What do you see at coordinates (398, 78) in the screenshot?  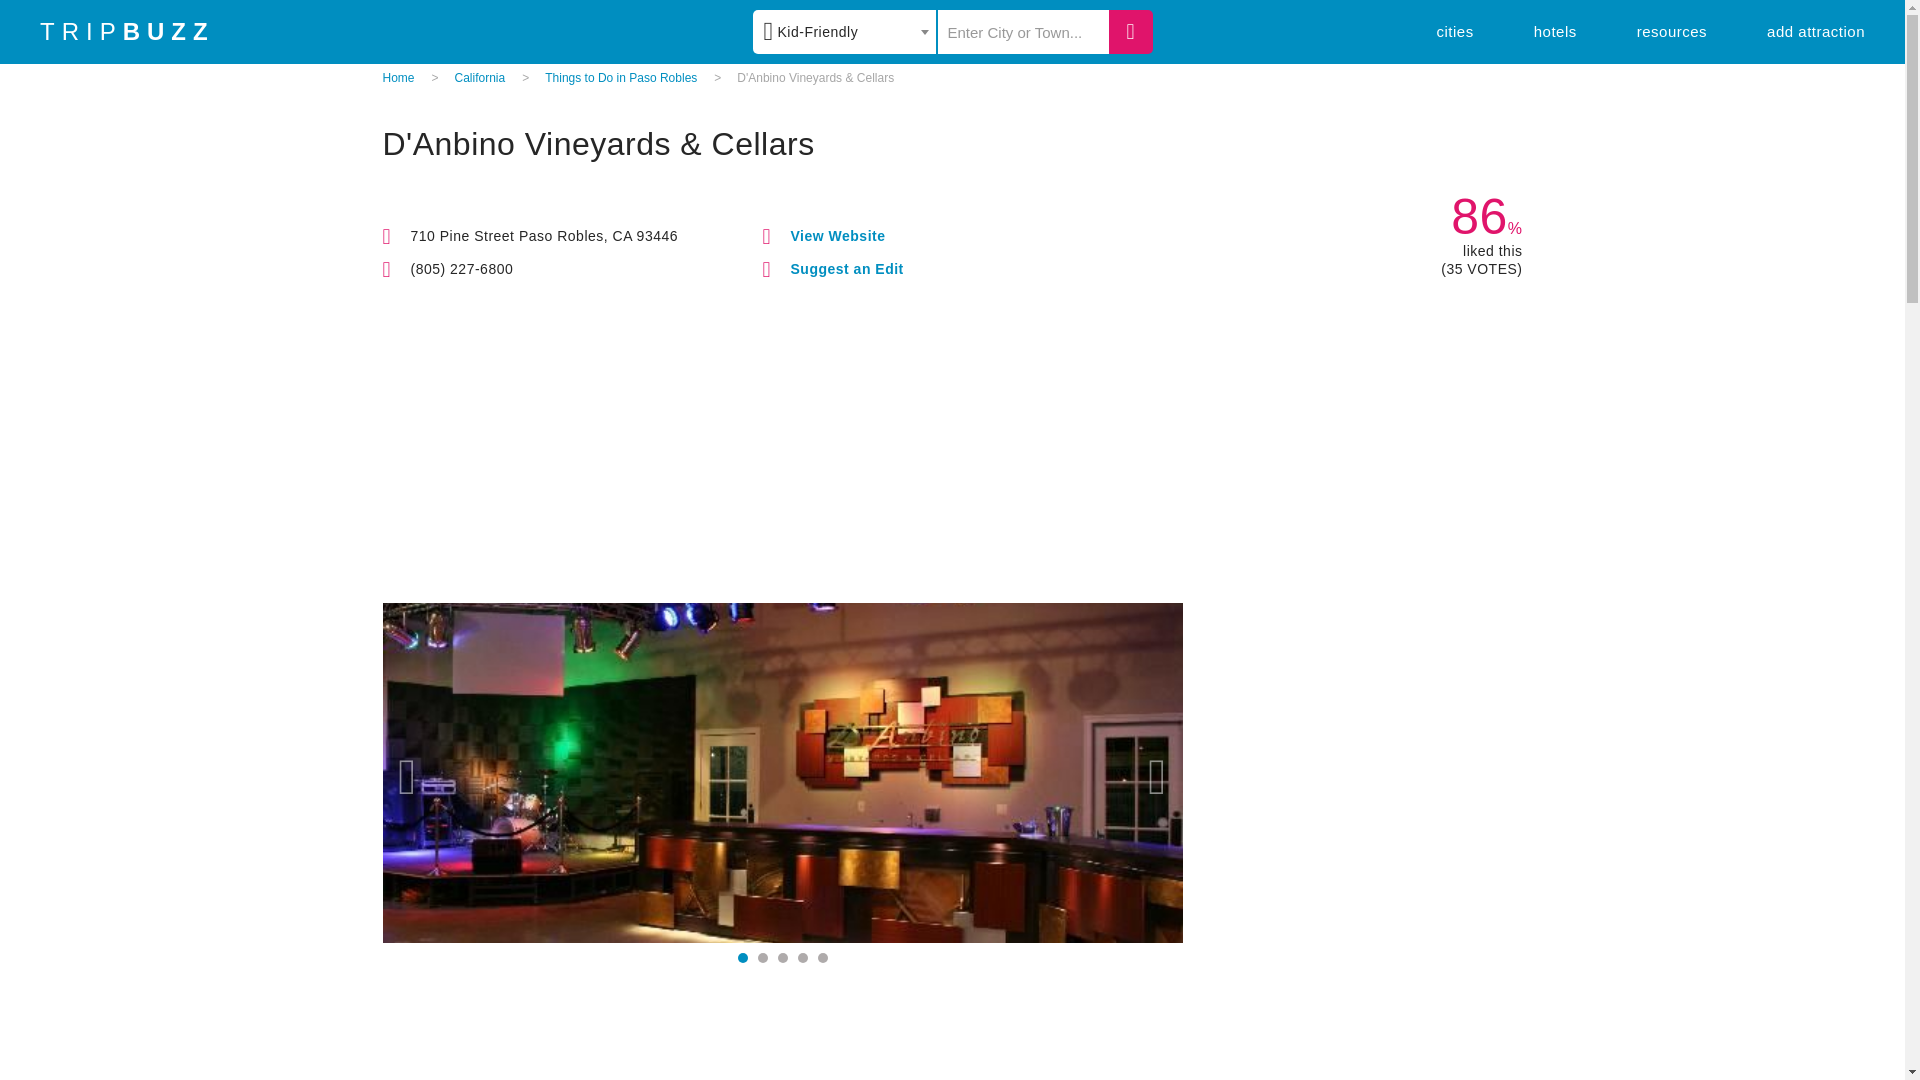 I see `Home` at bounding box center [398, 78].